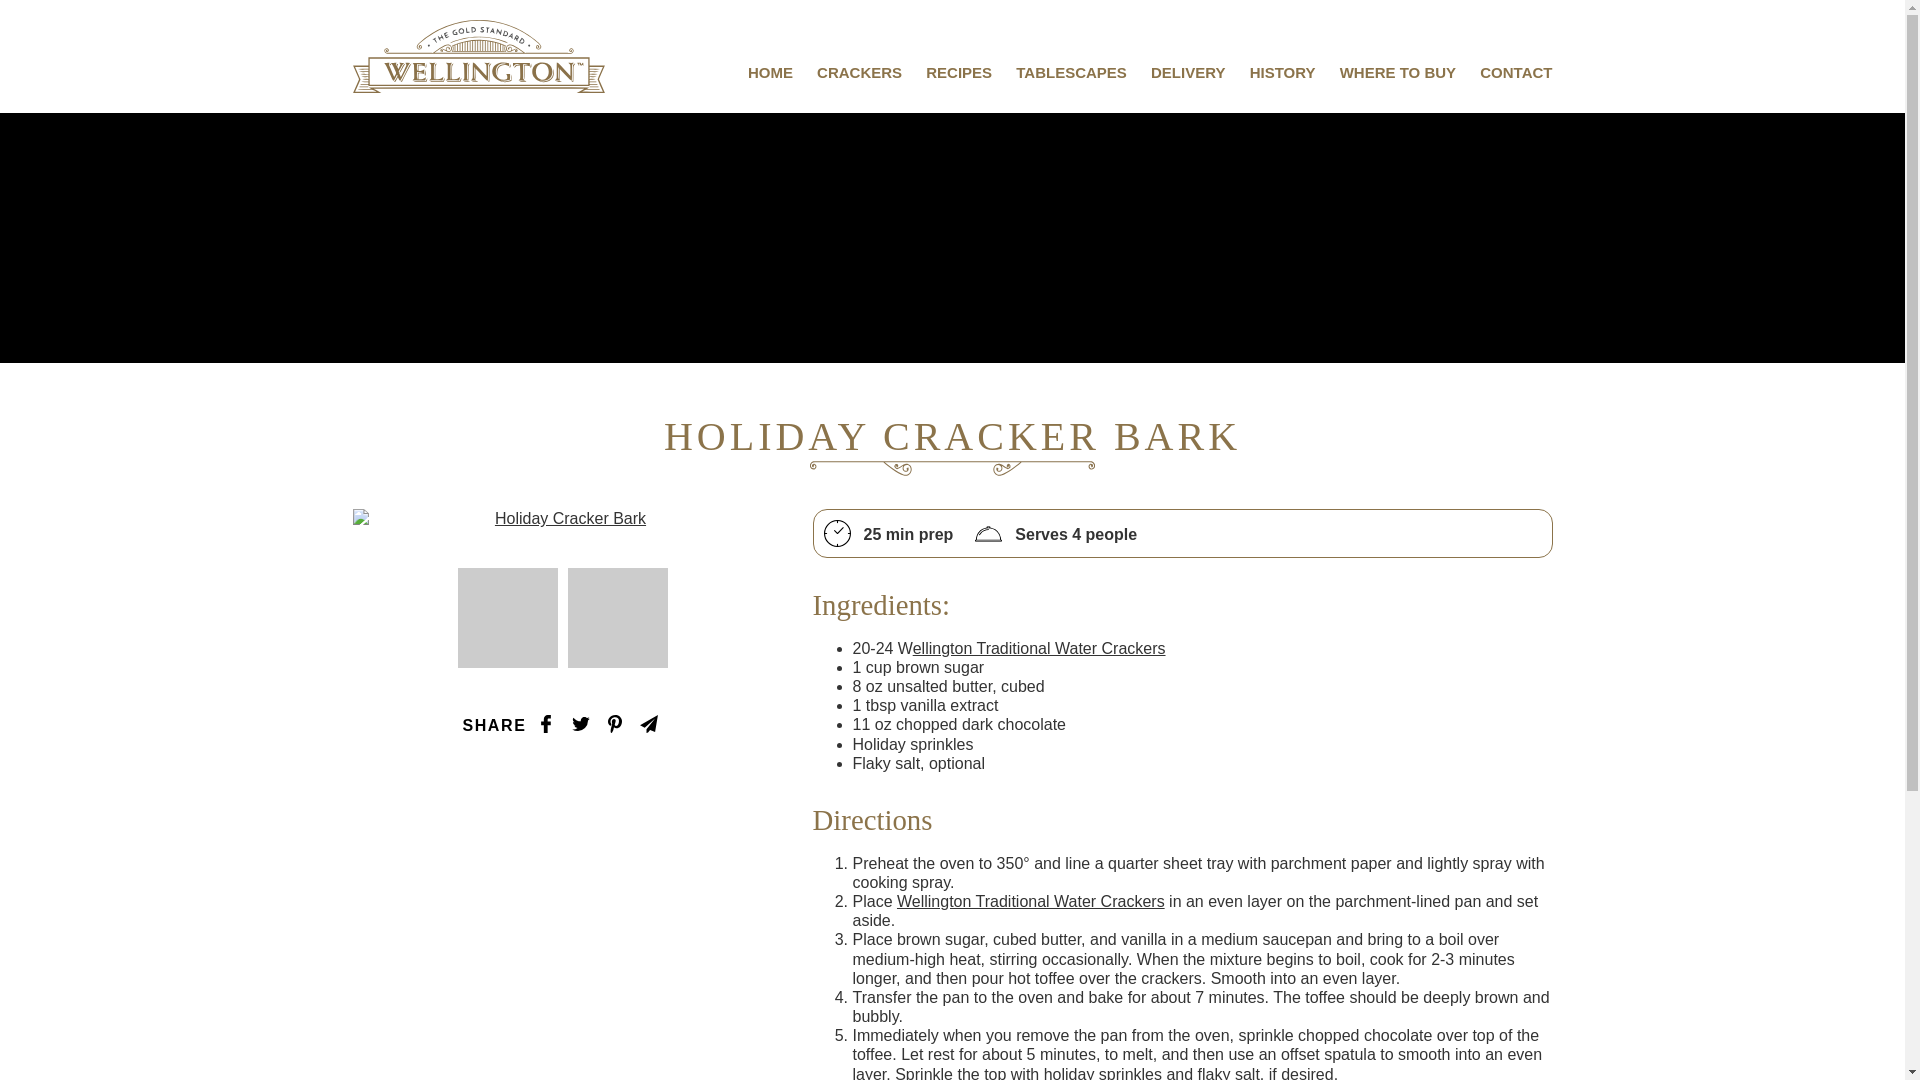  I want to click on DELIVERY, so click(1187, 72).